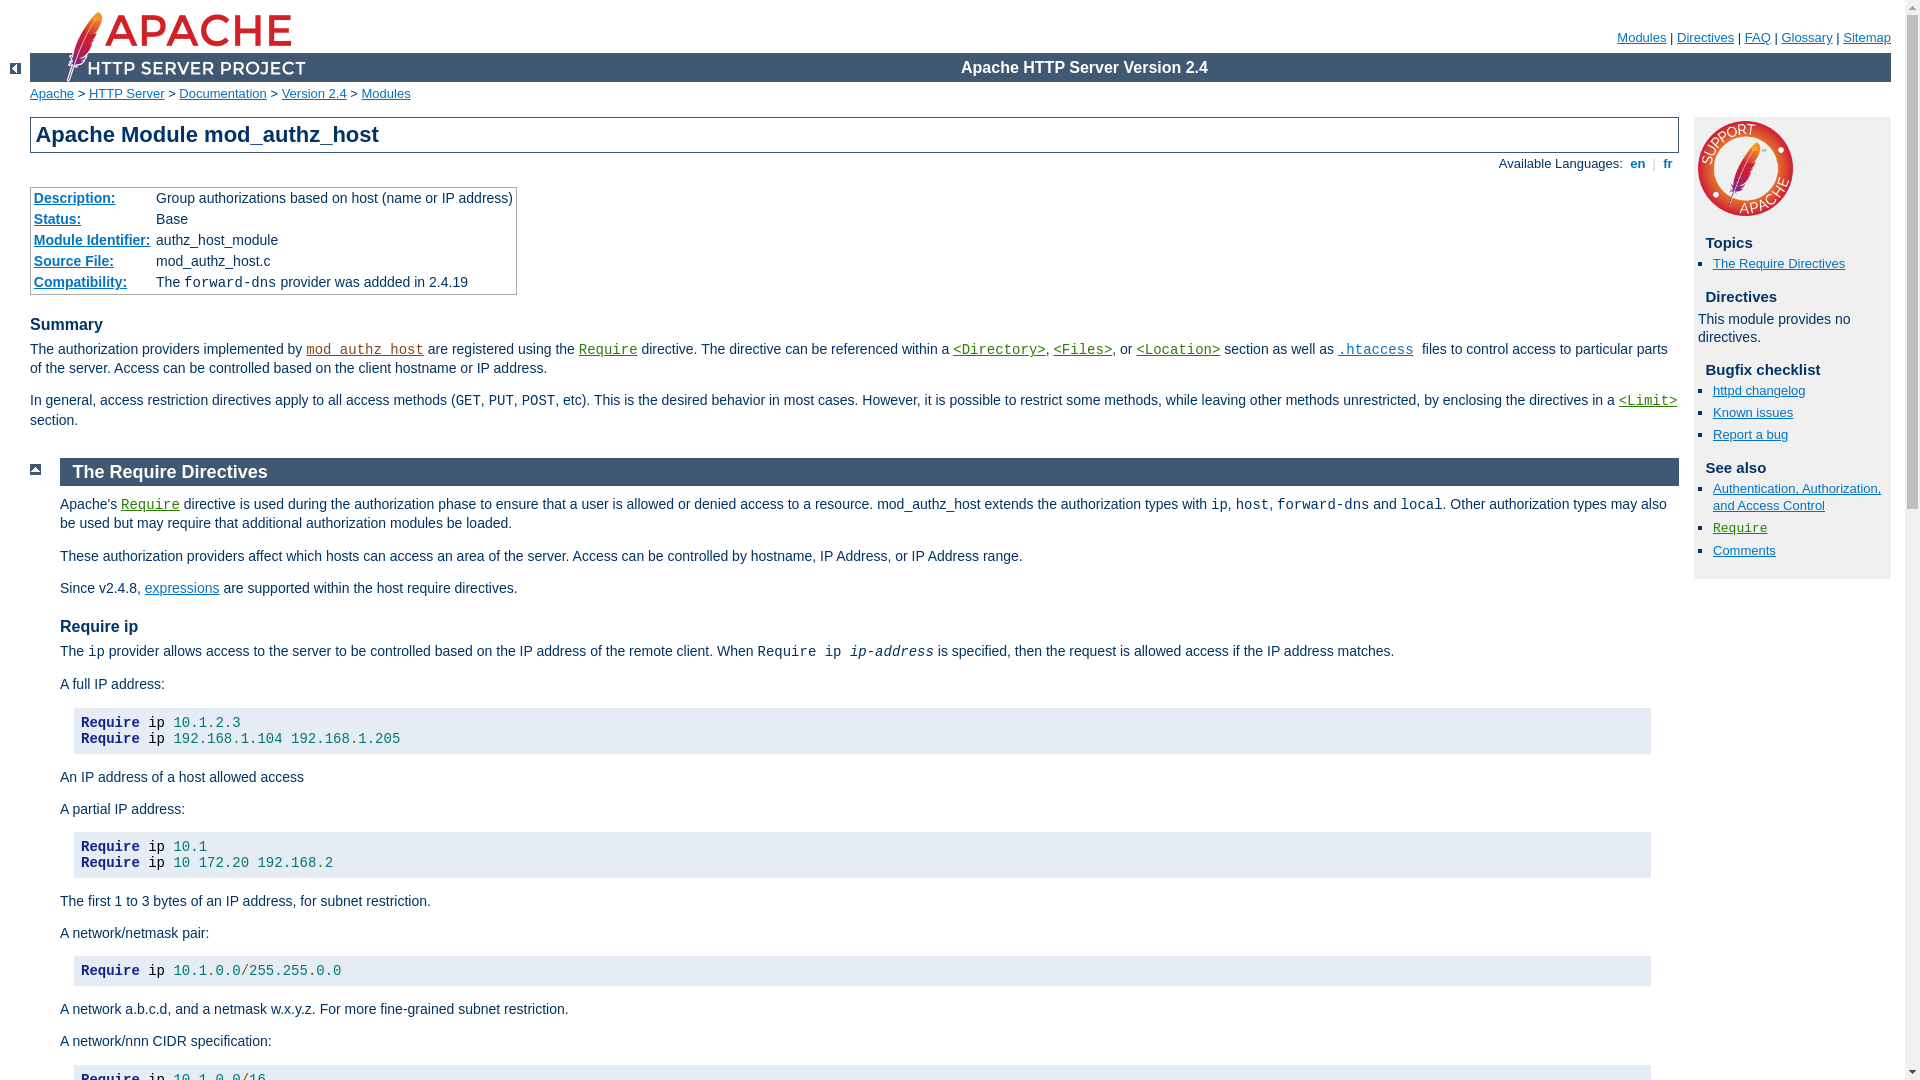 This screenshot has height=1080, width=1920. Describe the element at coordinates (1758, 38) in the screenshot. I see `FAQ` at that location.